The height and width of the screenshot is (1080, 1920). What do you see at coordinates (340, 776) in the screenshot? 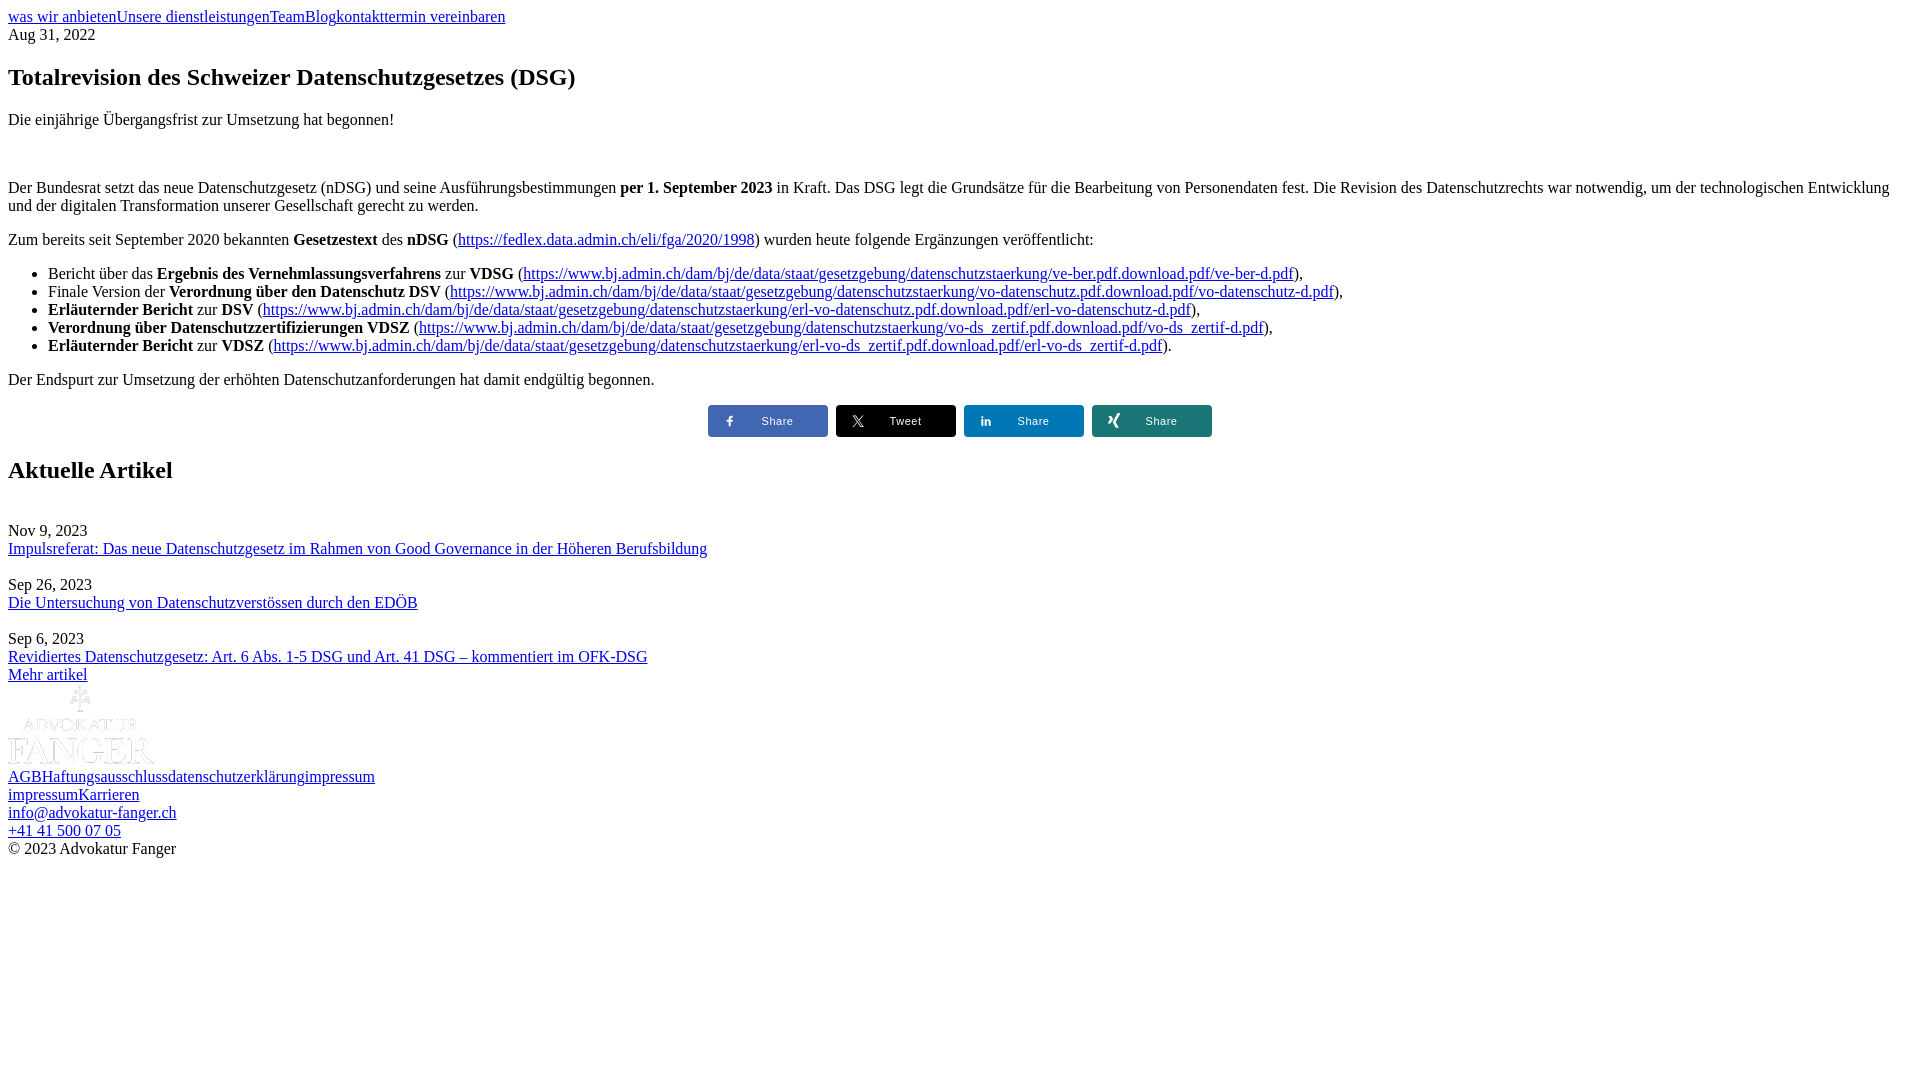
I see `impressum` at bounding box center [340, 776].